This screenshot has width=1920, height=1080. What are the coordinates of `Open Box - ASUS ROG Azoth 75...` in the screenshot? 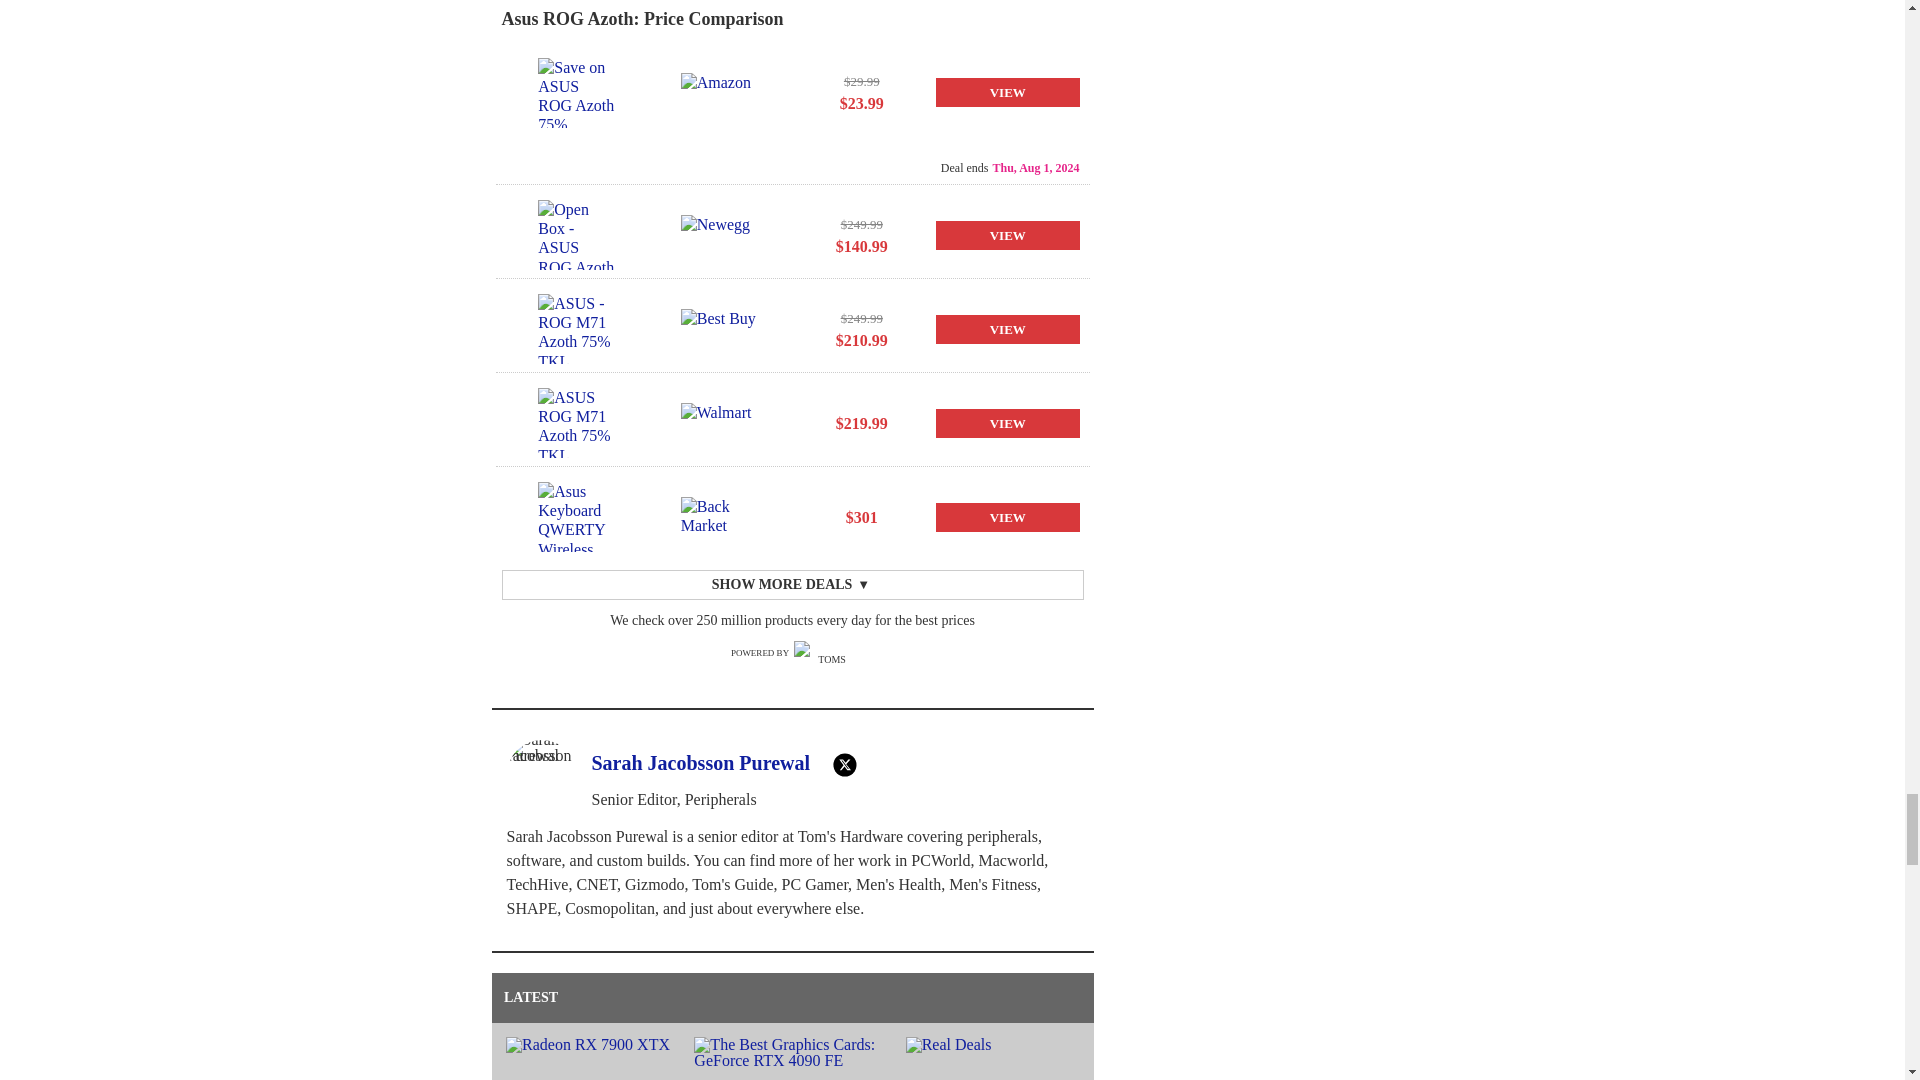 It's located at (576, 234).